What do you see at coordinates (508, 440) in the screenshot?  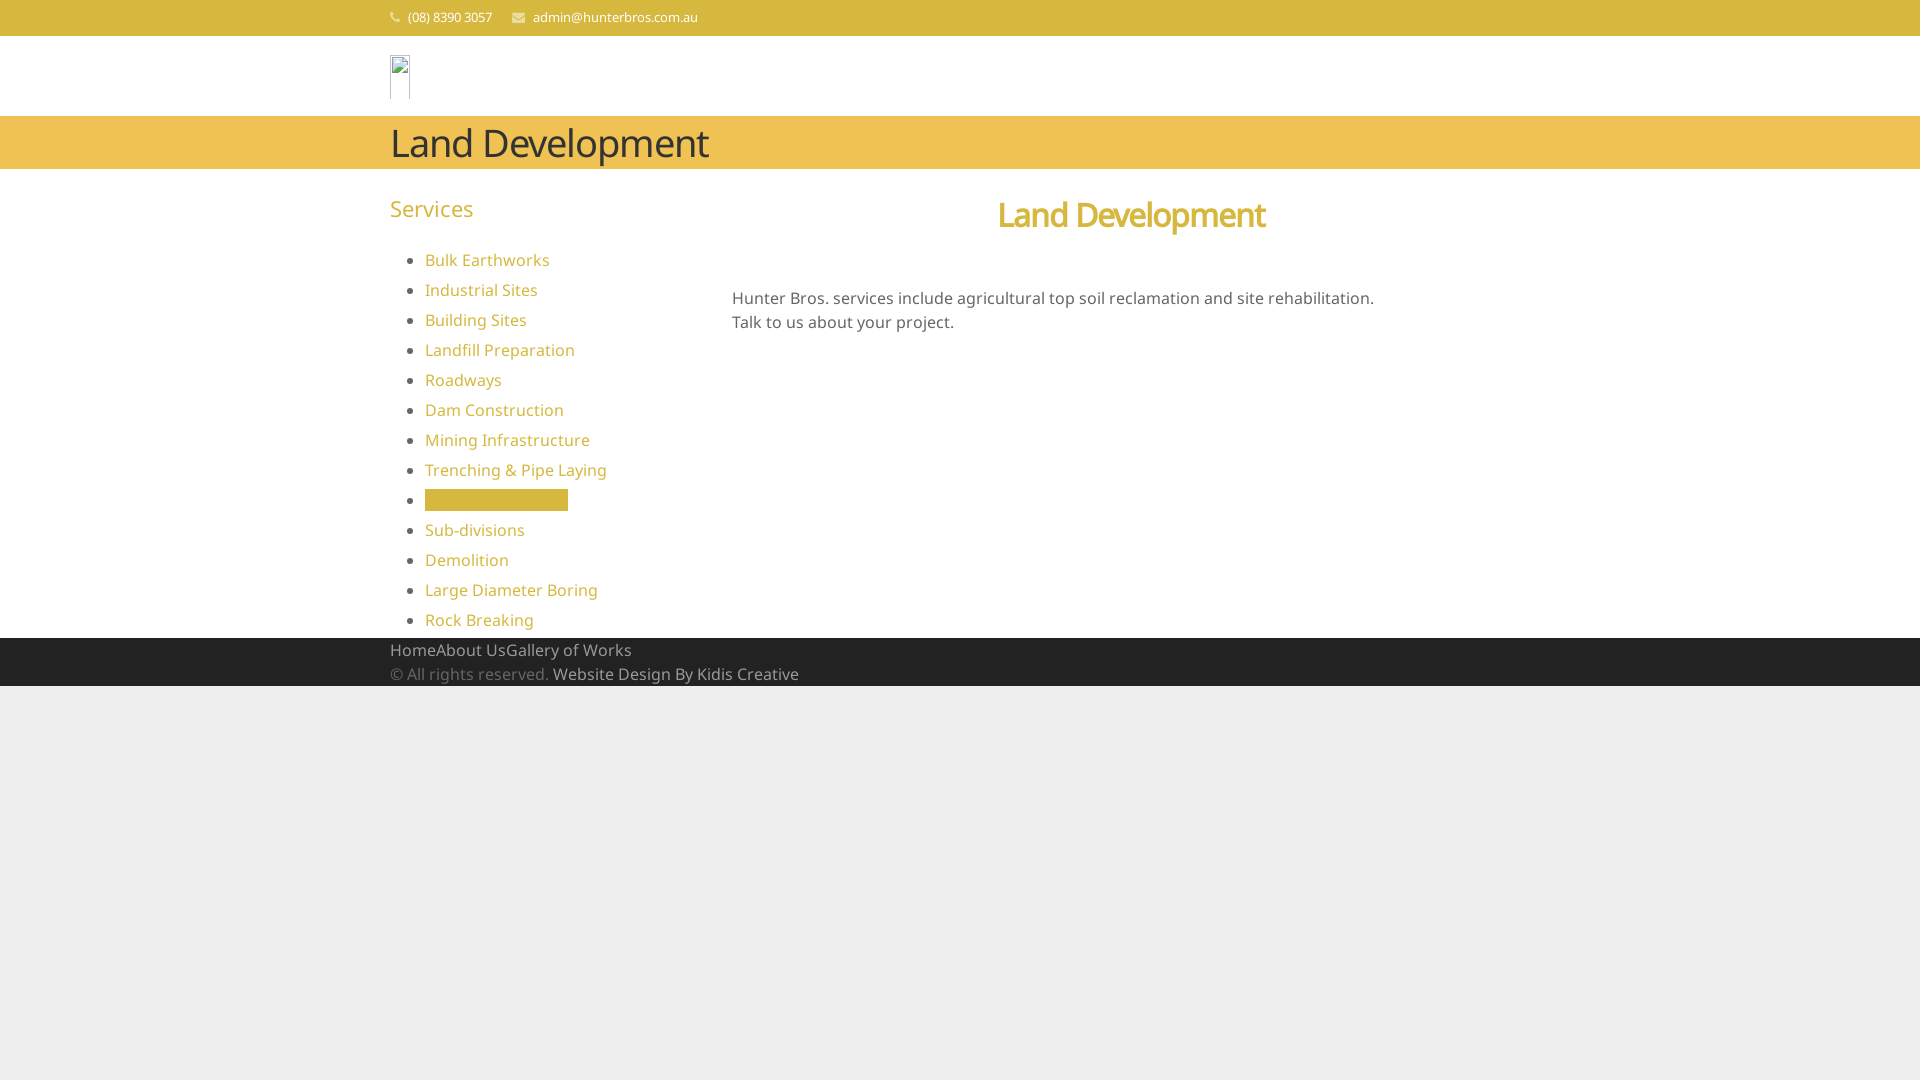 I see `Mining Infrastructure` at bounding box center [508, 440].